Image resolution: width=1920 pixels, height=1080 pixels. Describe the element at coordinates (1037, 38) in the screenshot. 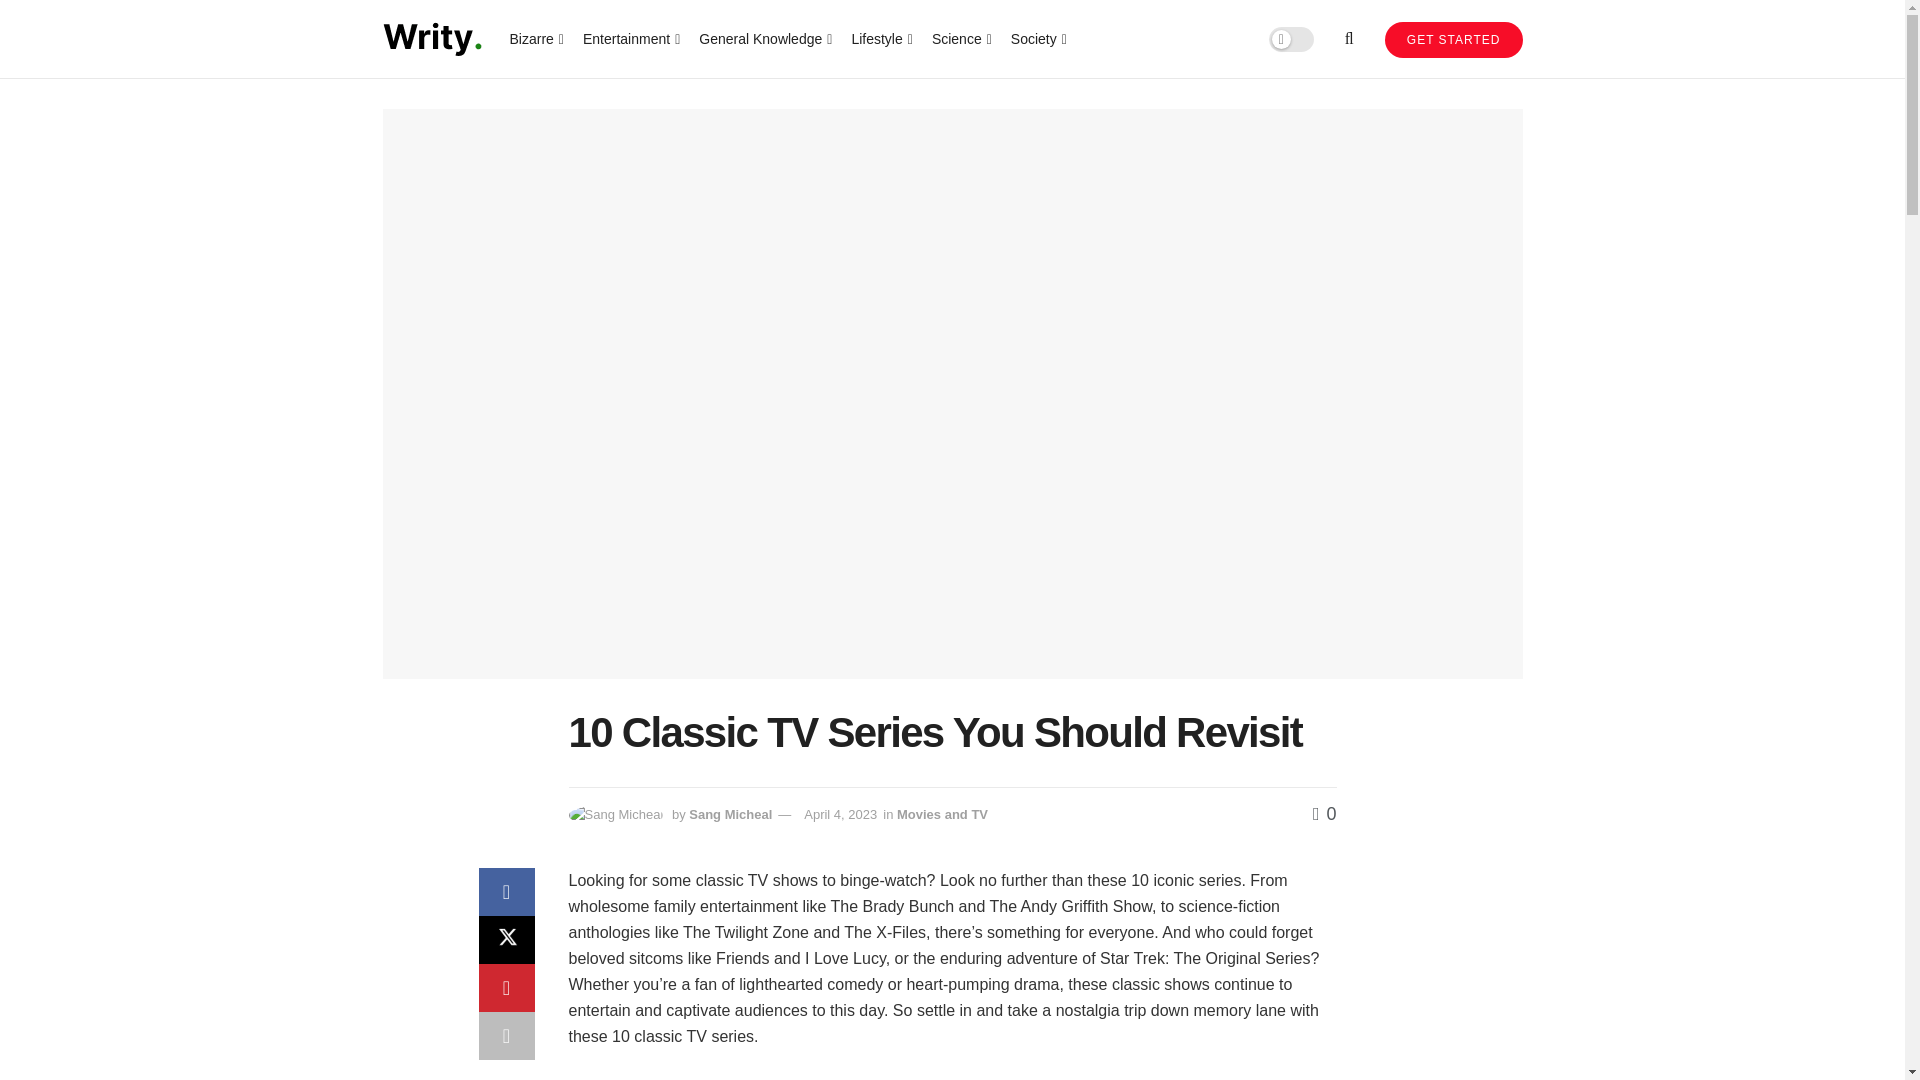

I see `Society` at that location.